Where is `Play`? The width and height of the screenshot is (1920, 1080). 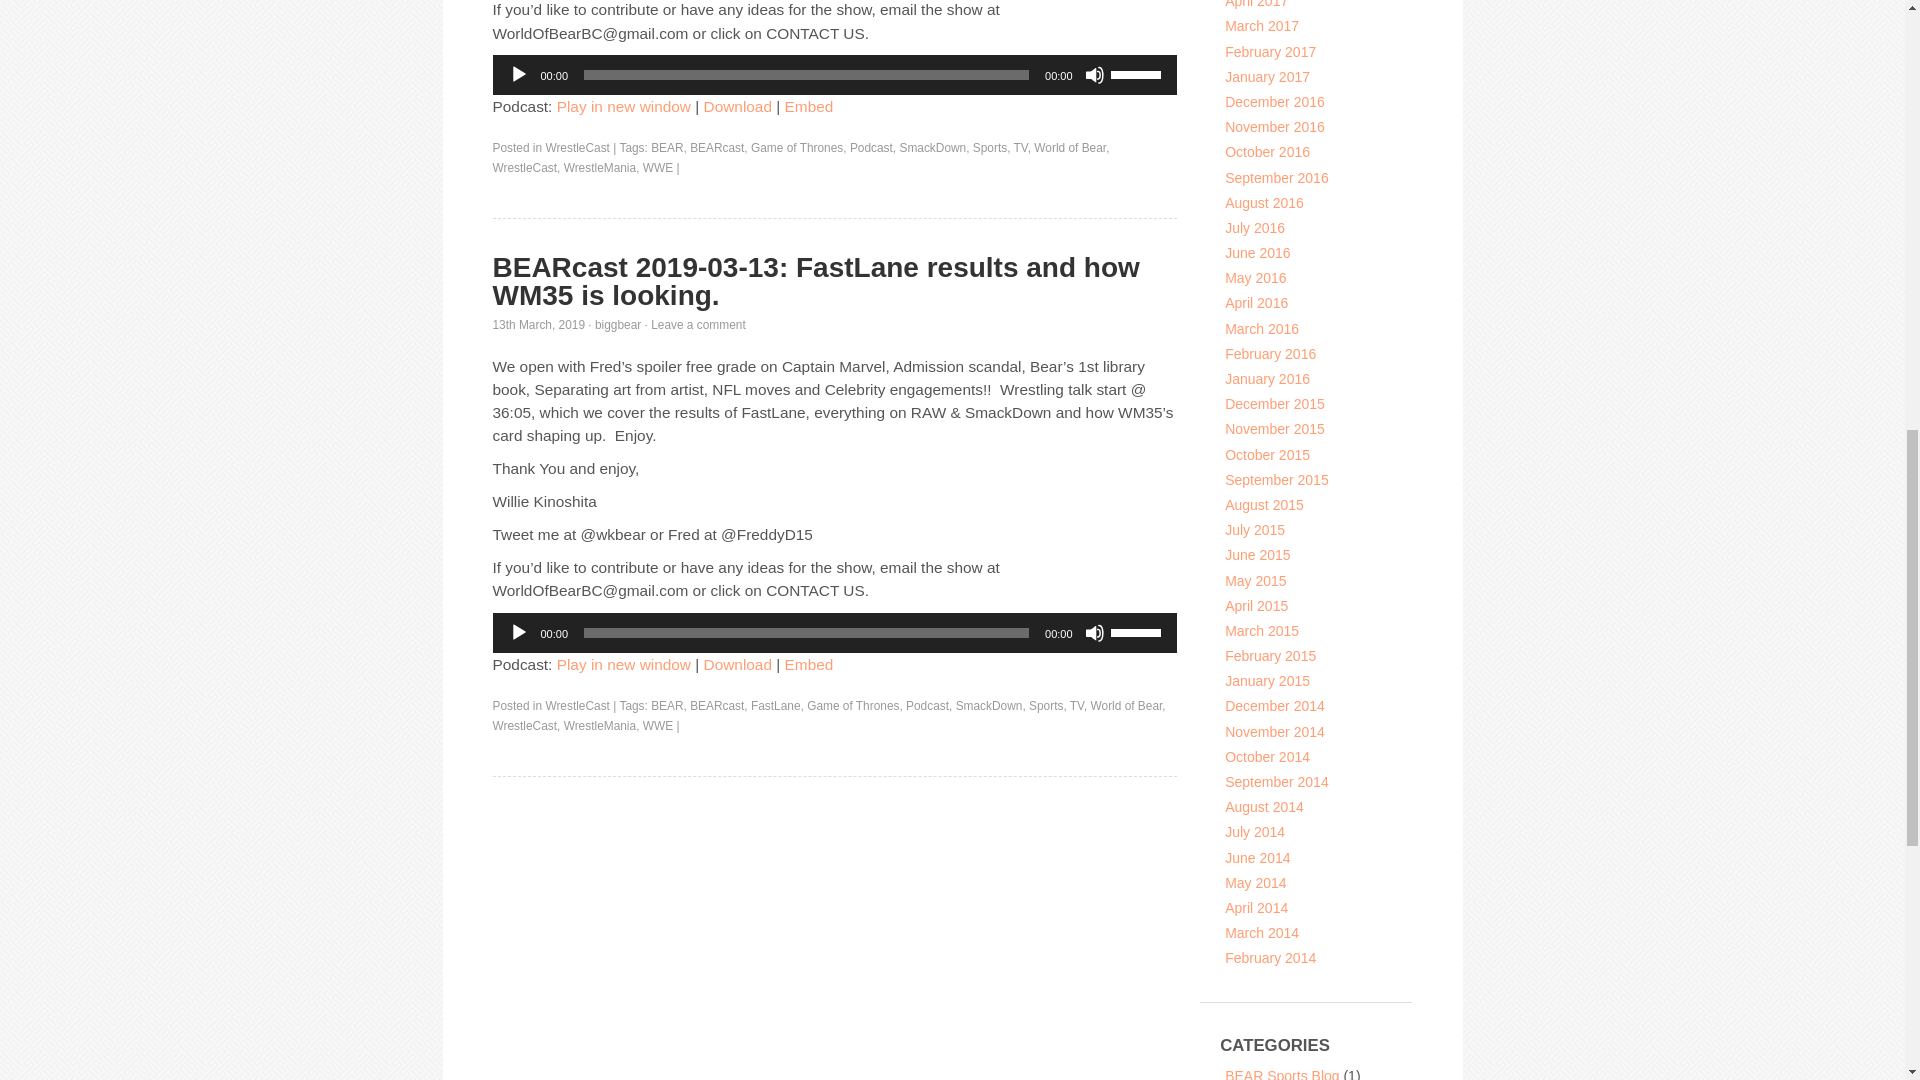
Play is located at coordinates (518, 74).